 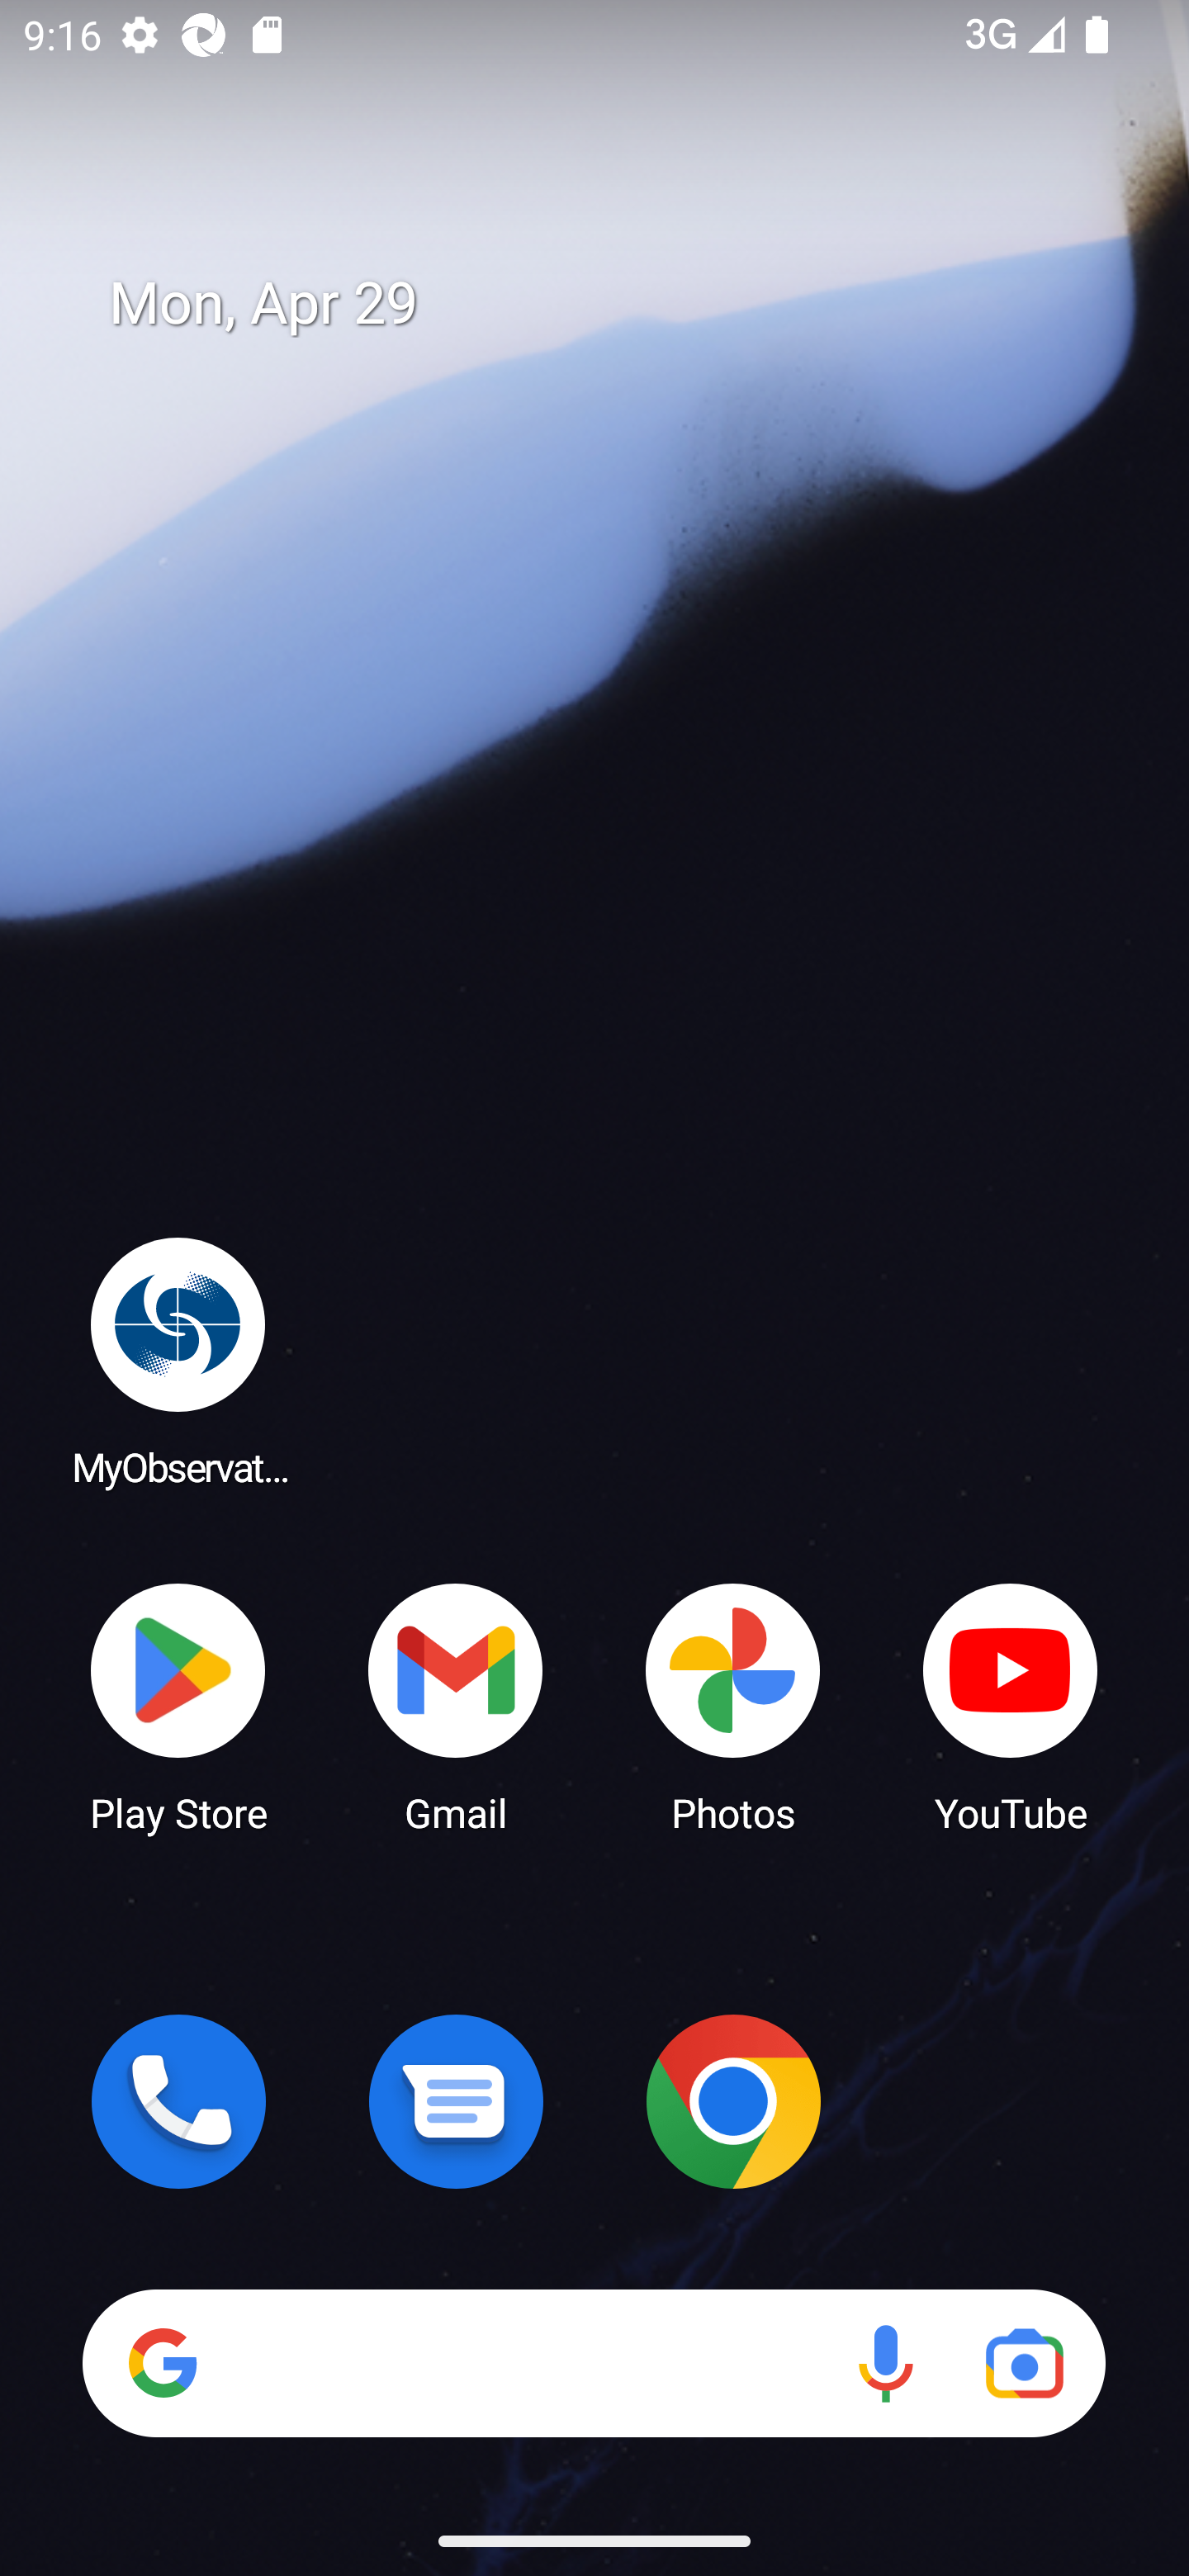 What do you see at coordinates (456, 1706) in the screenshot?
I see `Gmail` at bounding box center [456, 1706].